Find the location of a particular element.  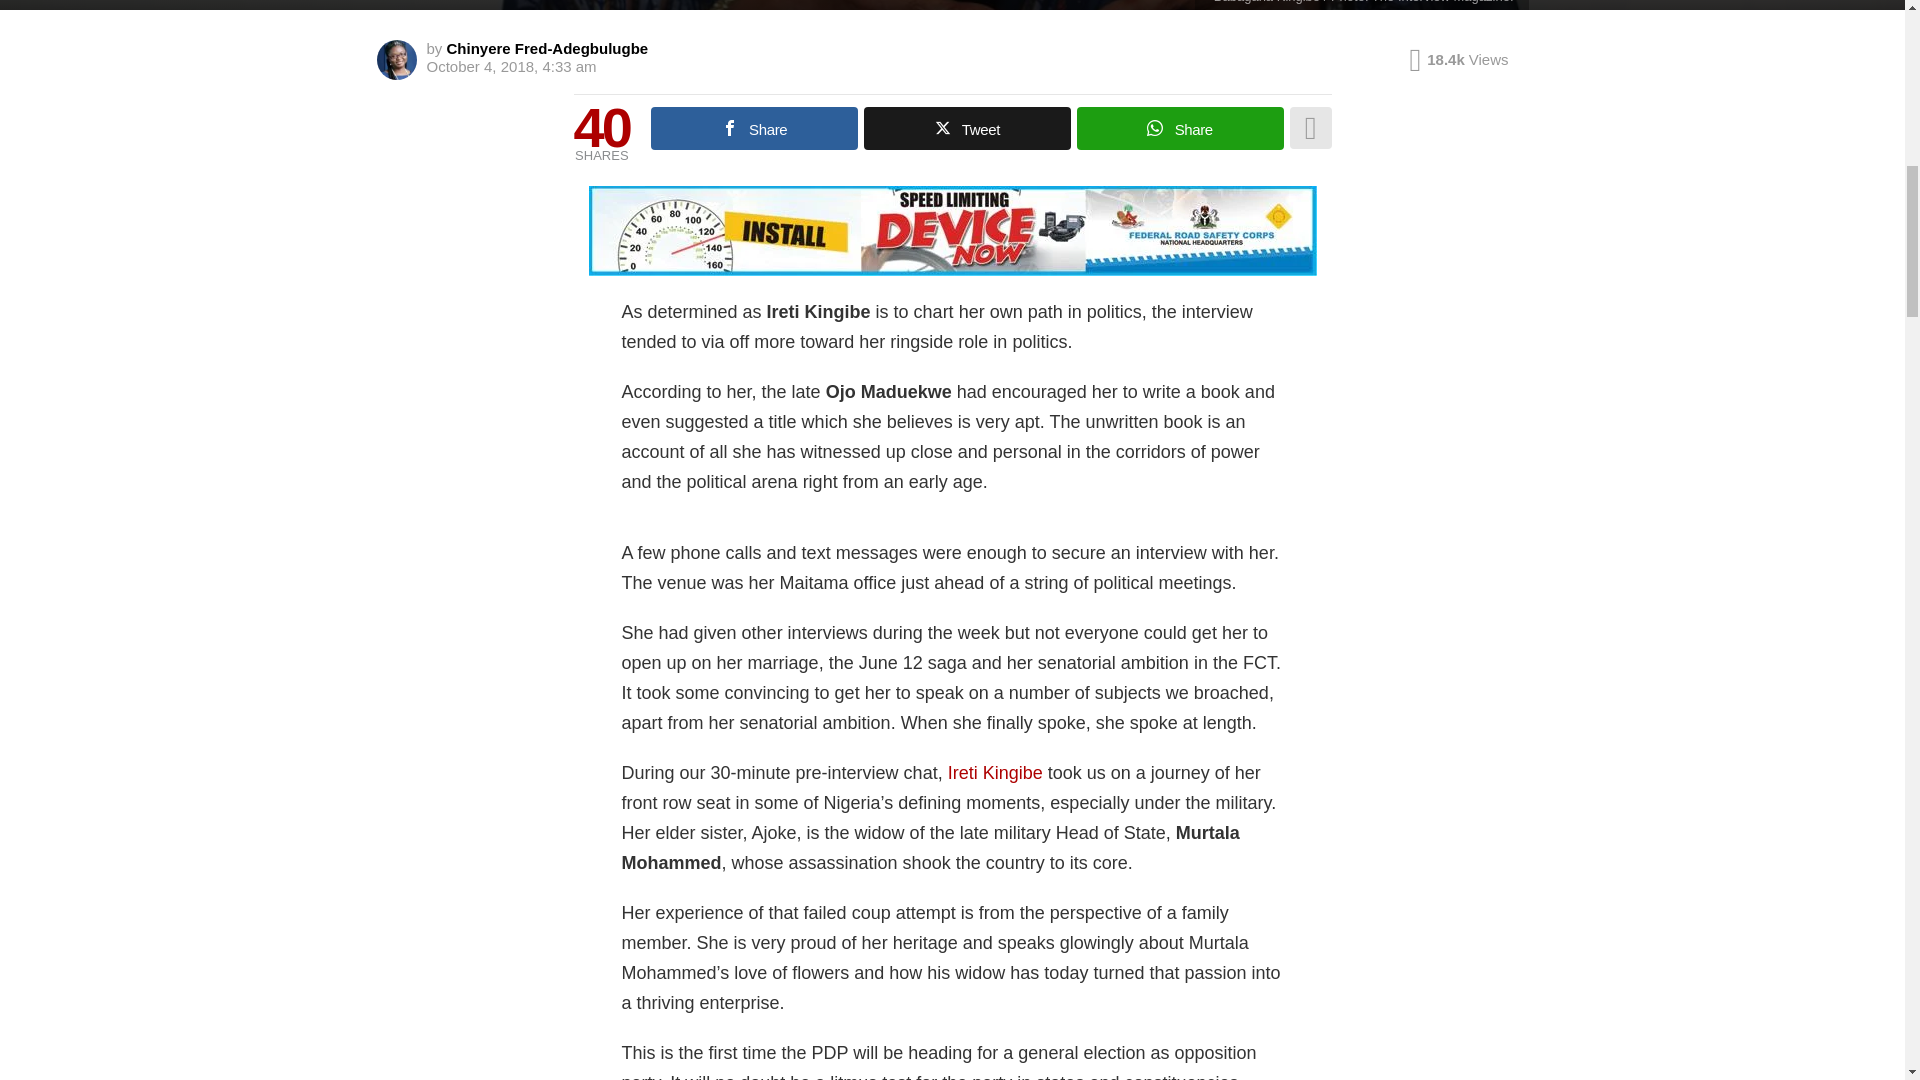

Posts by Chinyere Fred-Adegbulugbe is located at coordinates (548, 48).